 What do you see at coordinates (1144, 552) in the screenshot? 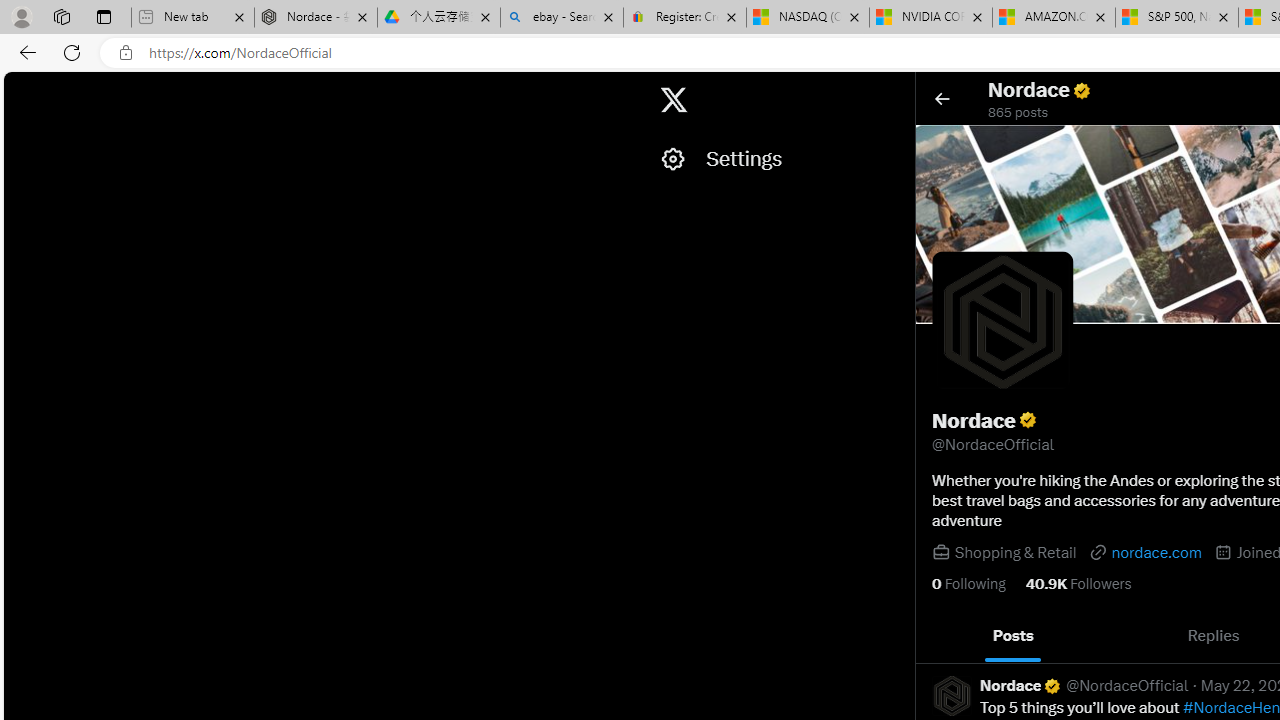
I see `nordace.com` at bounding box center [1144, 552].